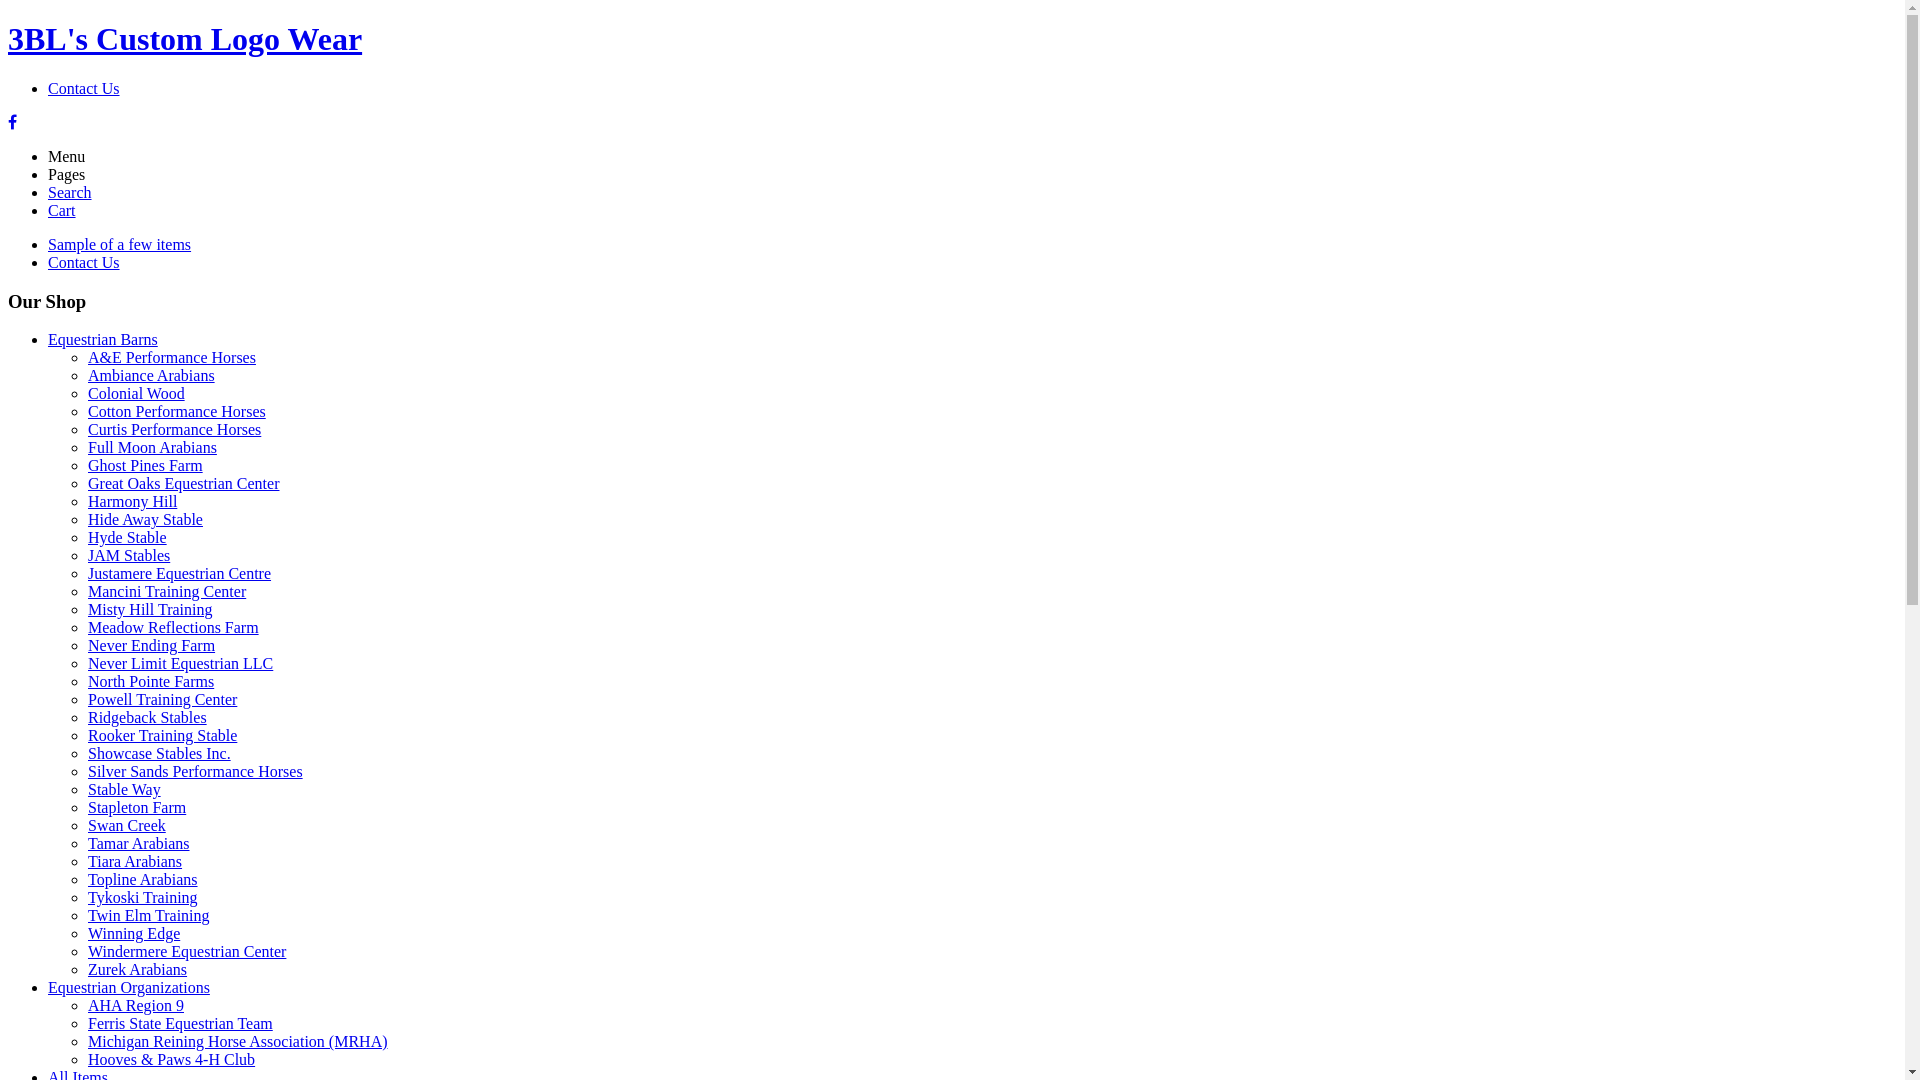 This screenshot has width=1920, height=1080. Describe the element at coordinates (143, 880) in the screenshot. I see `Topline Arabians` at that location.